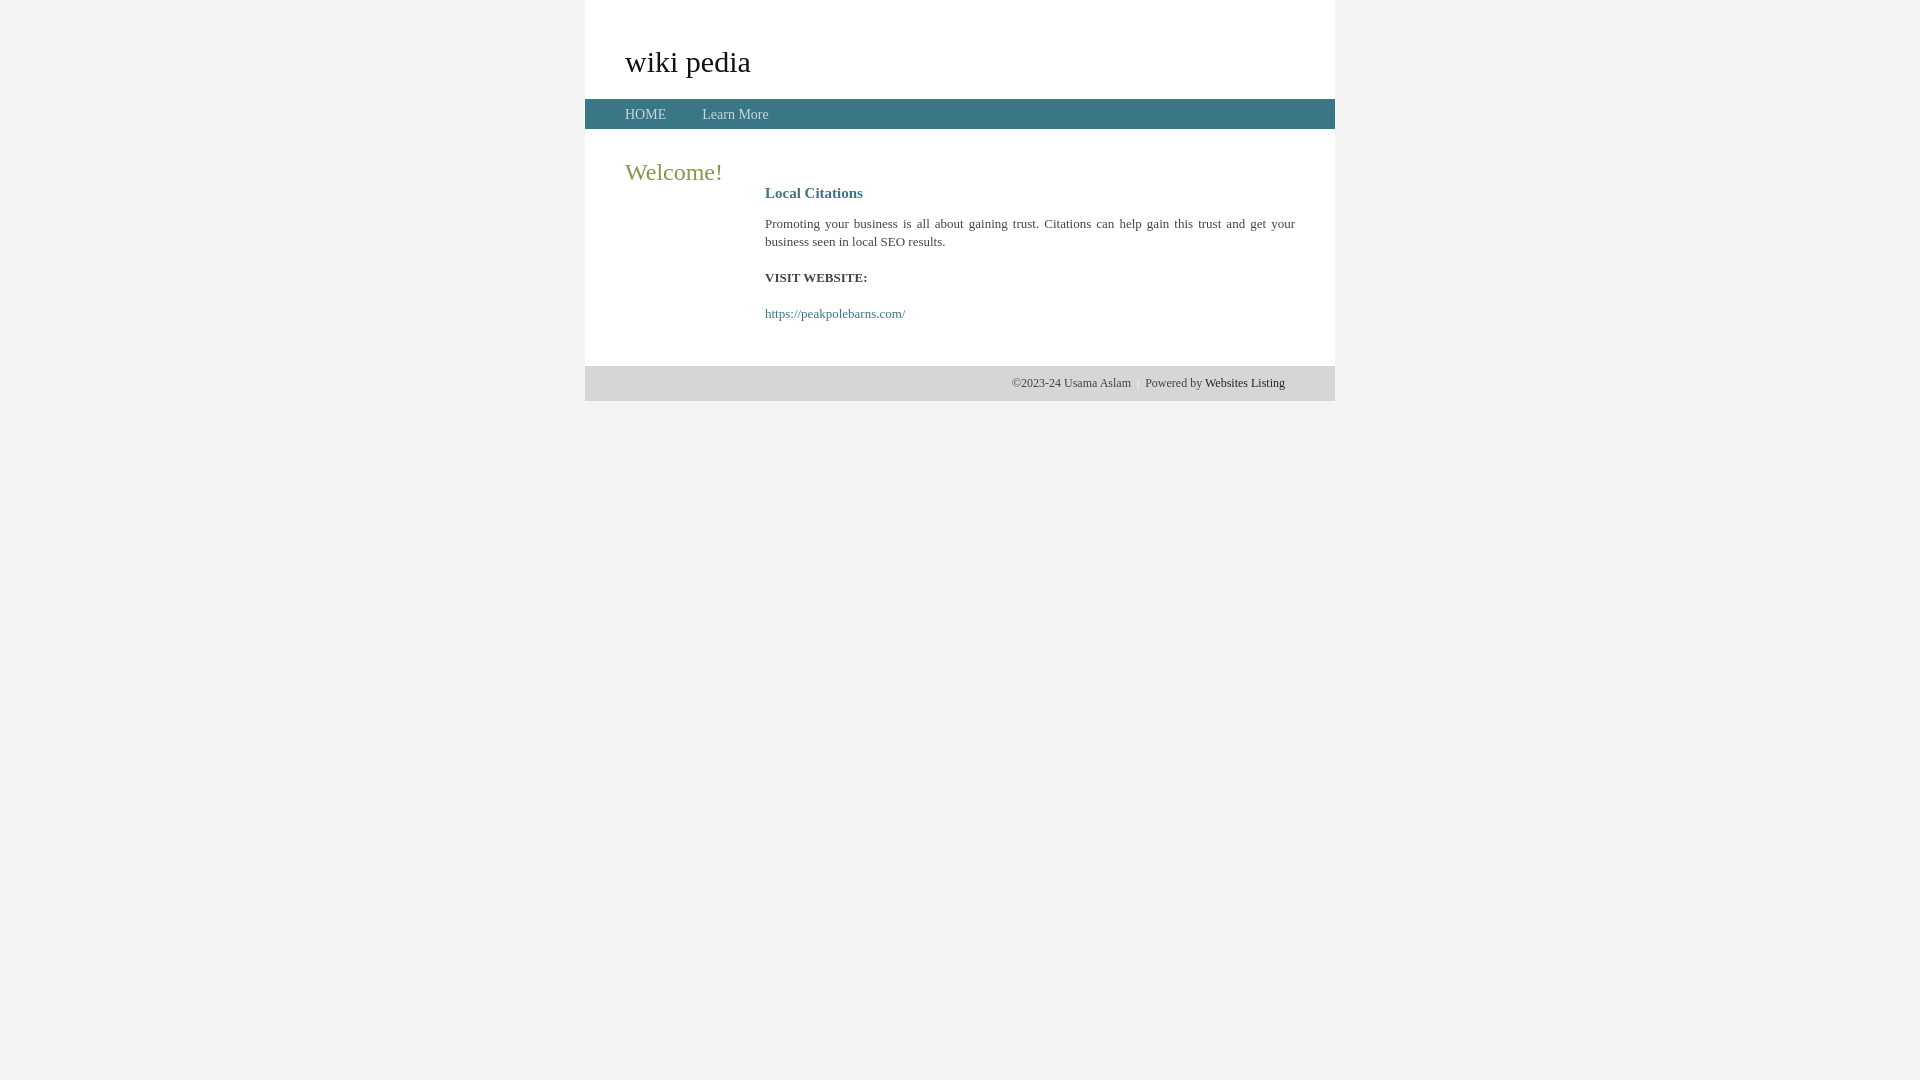  Describe the element at coordinates (1245, 383) in the screenshot. I see `Websites Listing` at that location.